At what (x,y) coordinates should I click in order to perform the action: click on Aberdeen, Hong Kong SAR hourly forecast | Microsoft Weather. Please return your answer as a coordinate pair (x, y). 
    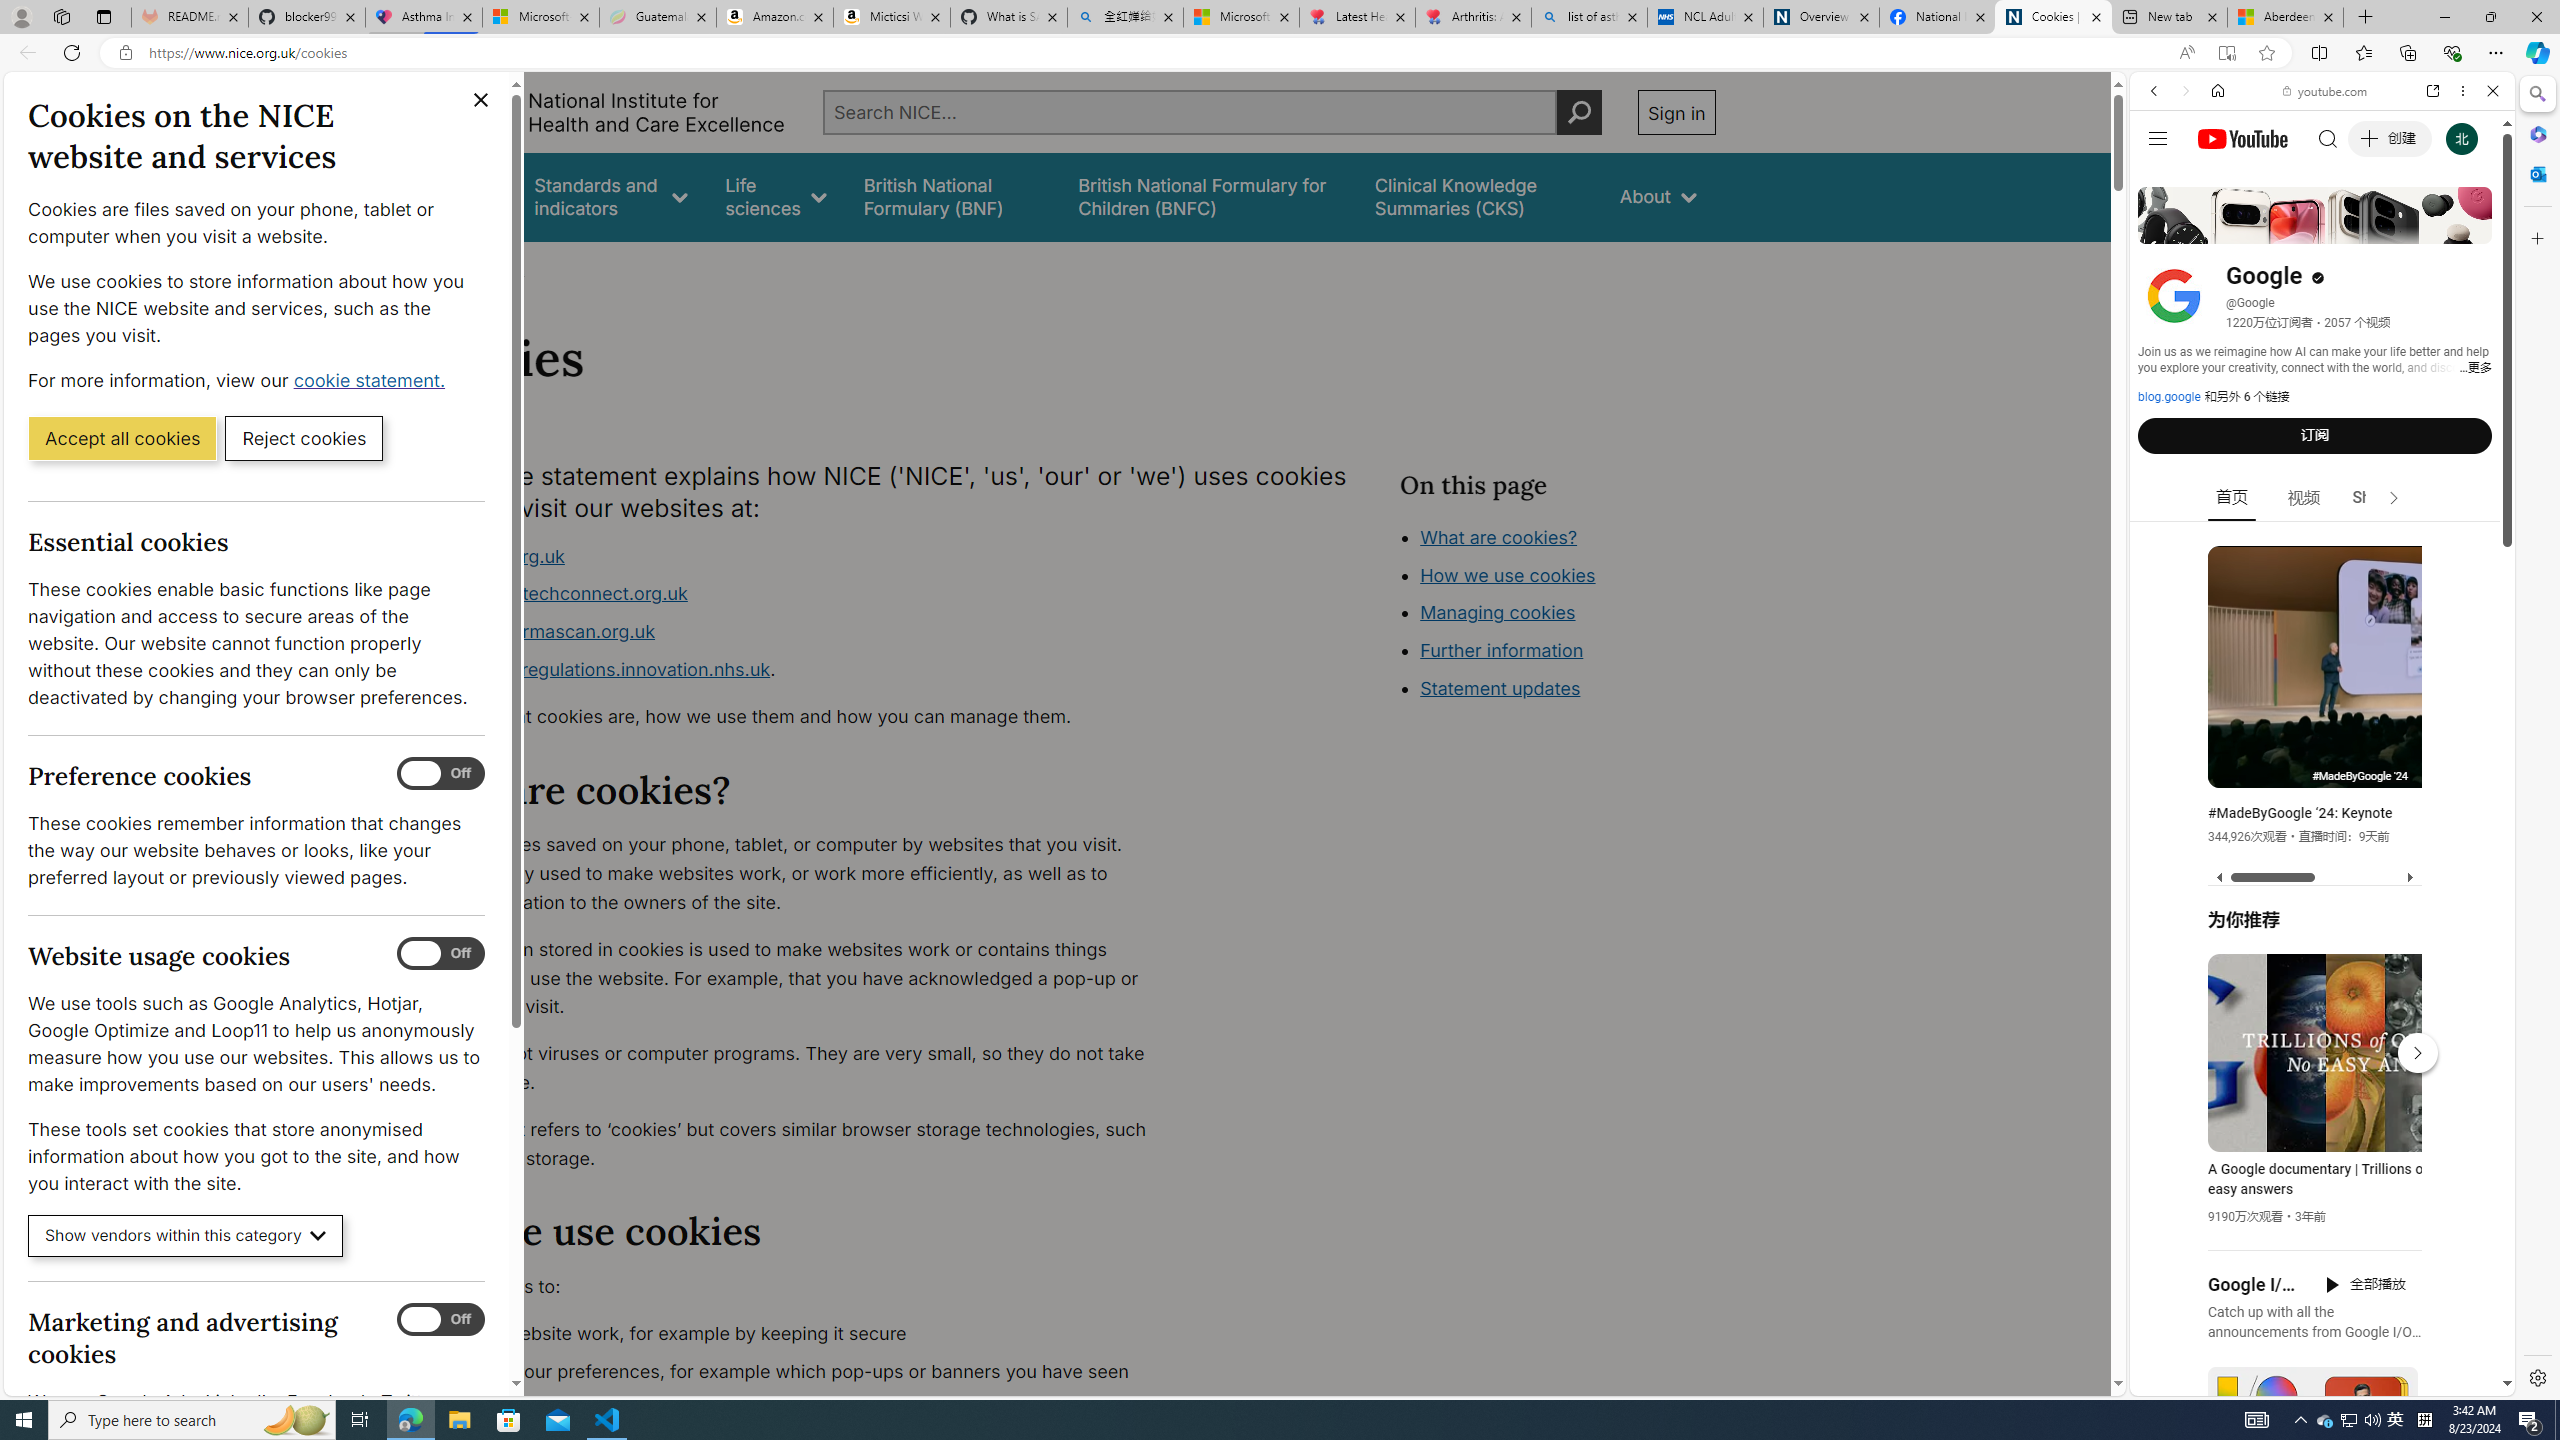
    Looking at the image, I should click on (2286, 17).